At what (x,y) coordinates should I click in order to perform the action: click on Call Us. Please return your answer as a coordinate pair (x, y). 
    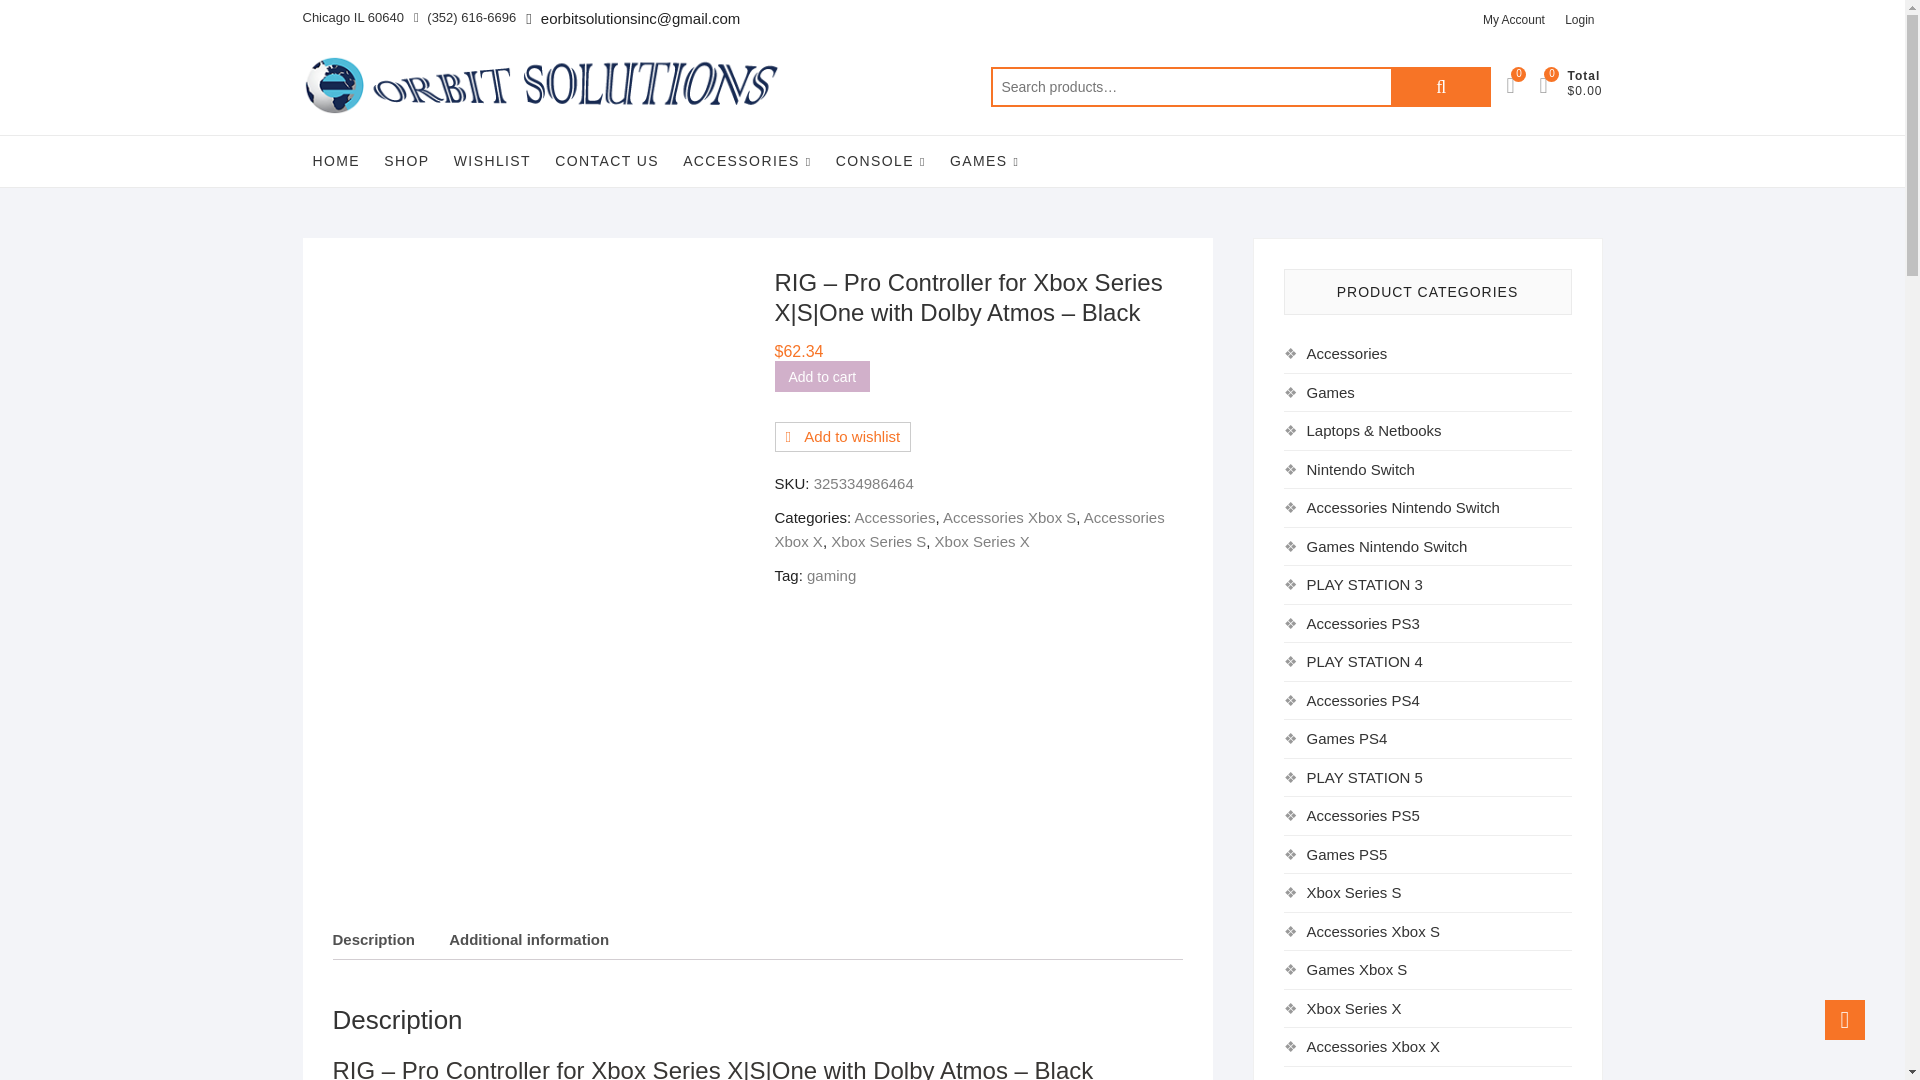
    Looking at the image, I should click on (465, 18).